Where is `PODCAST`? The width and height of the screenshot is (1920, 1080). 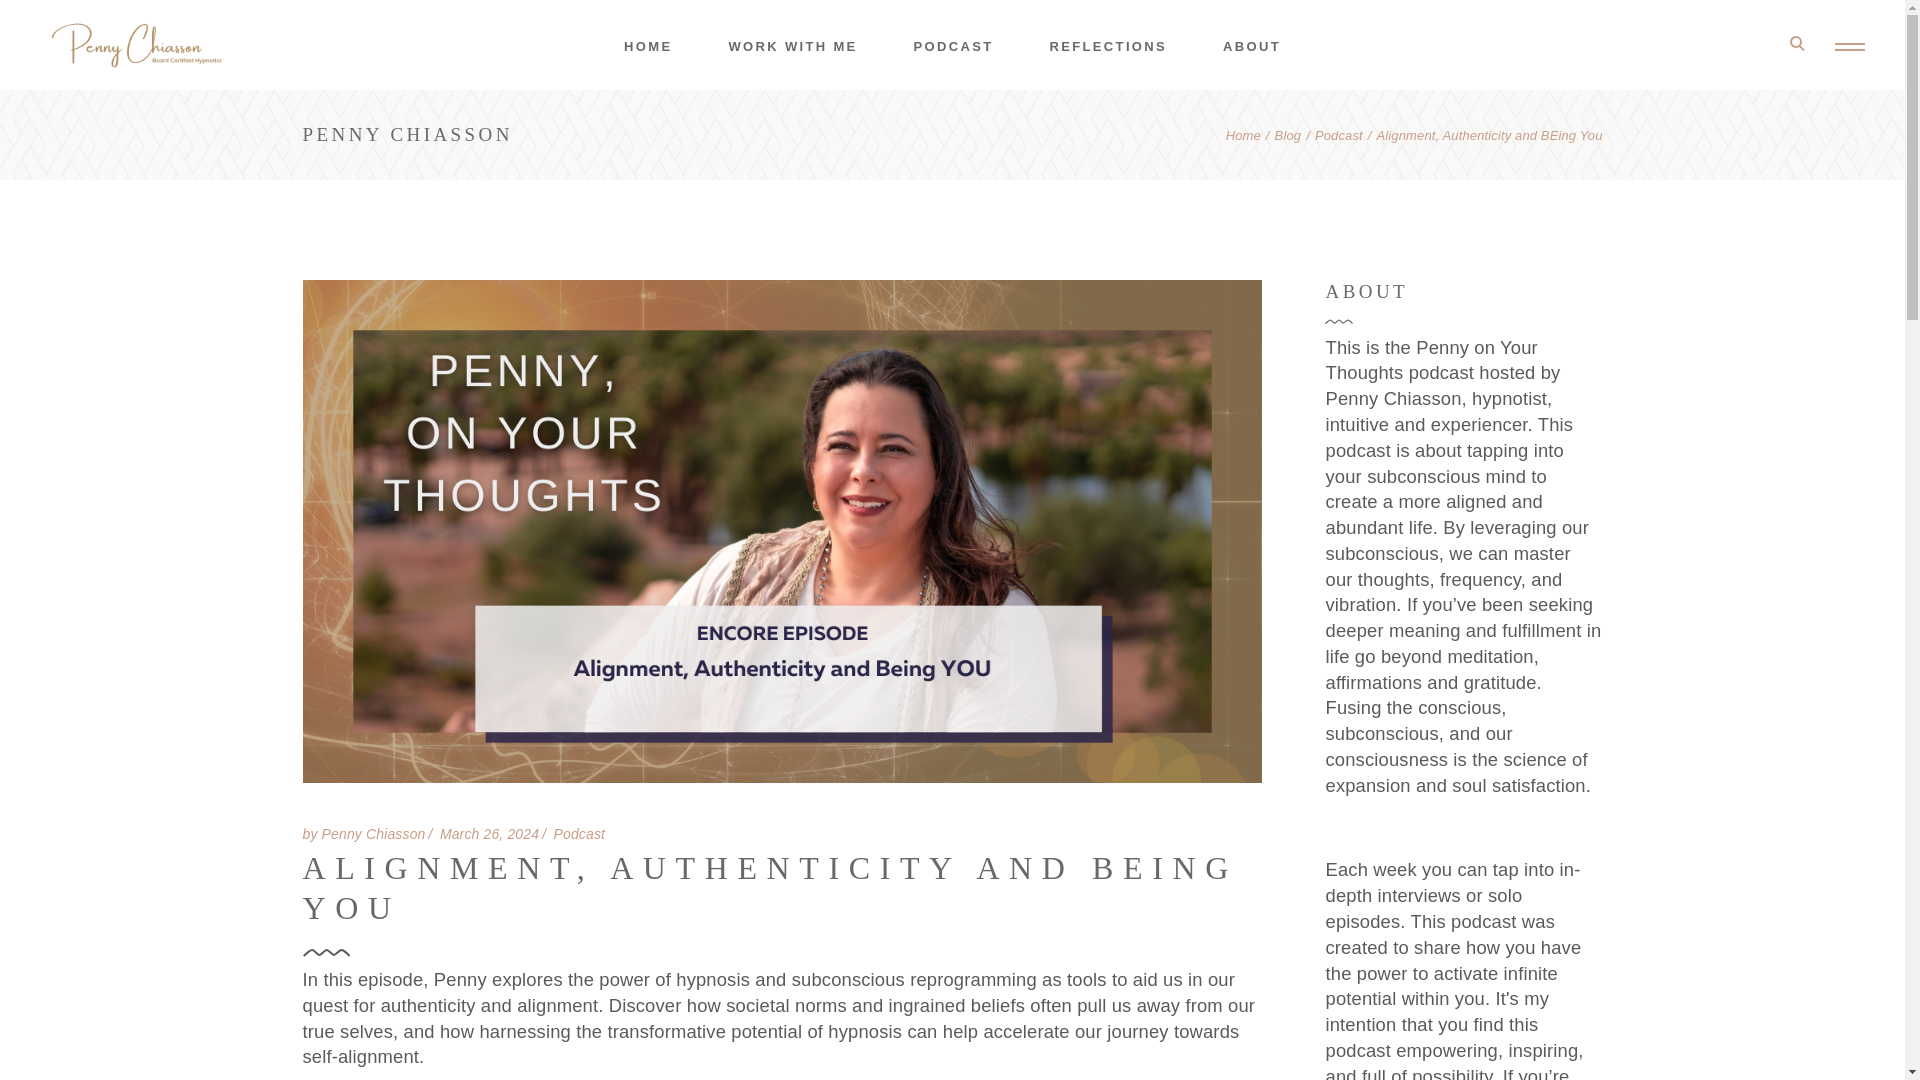 PODCAST is located at coordinates (954, 44).